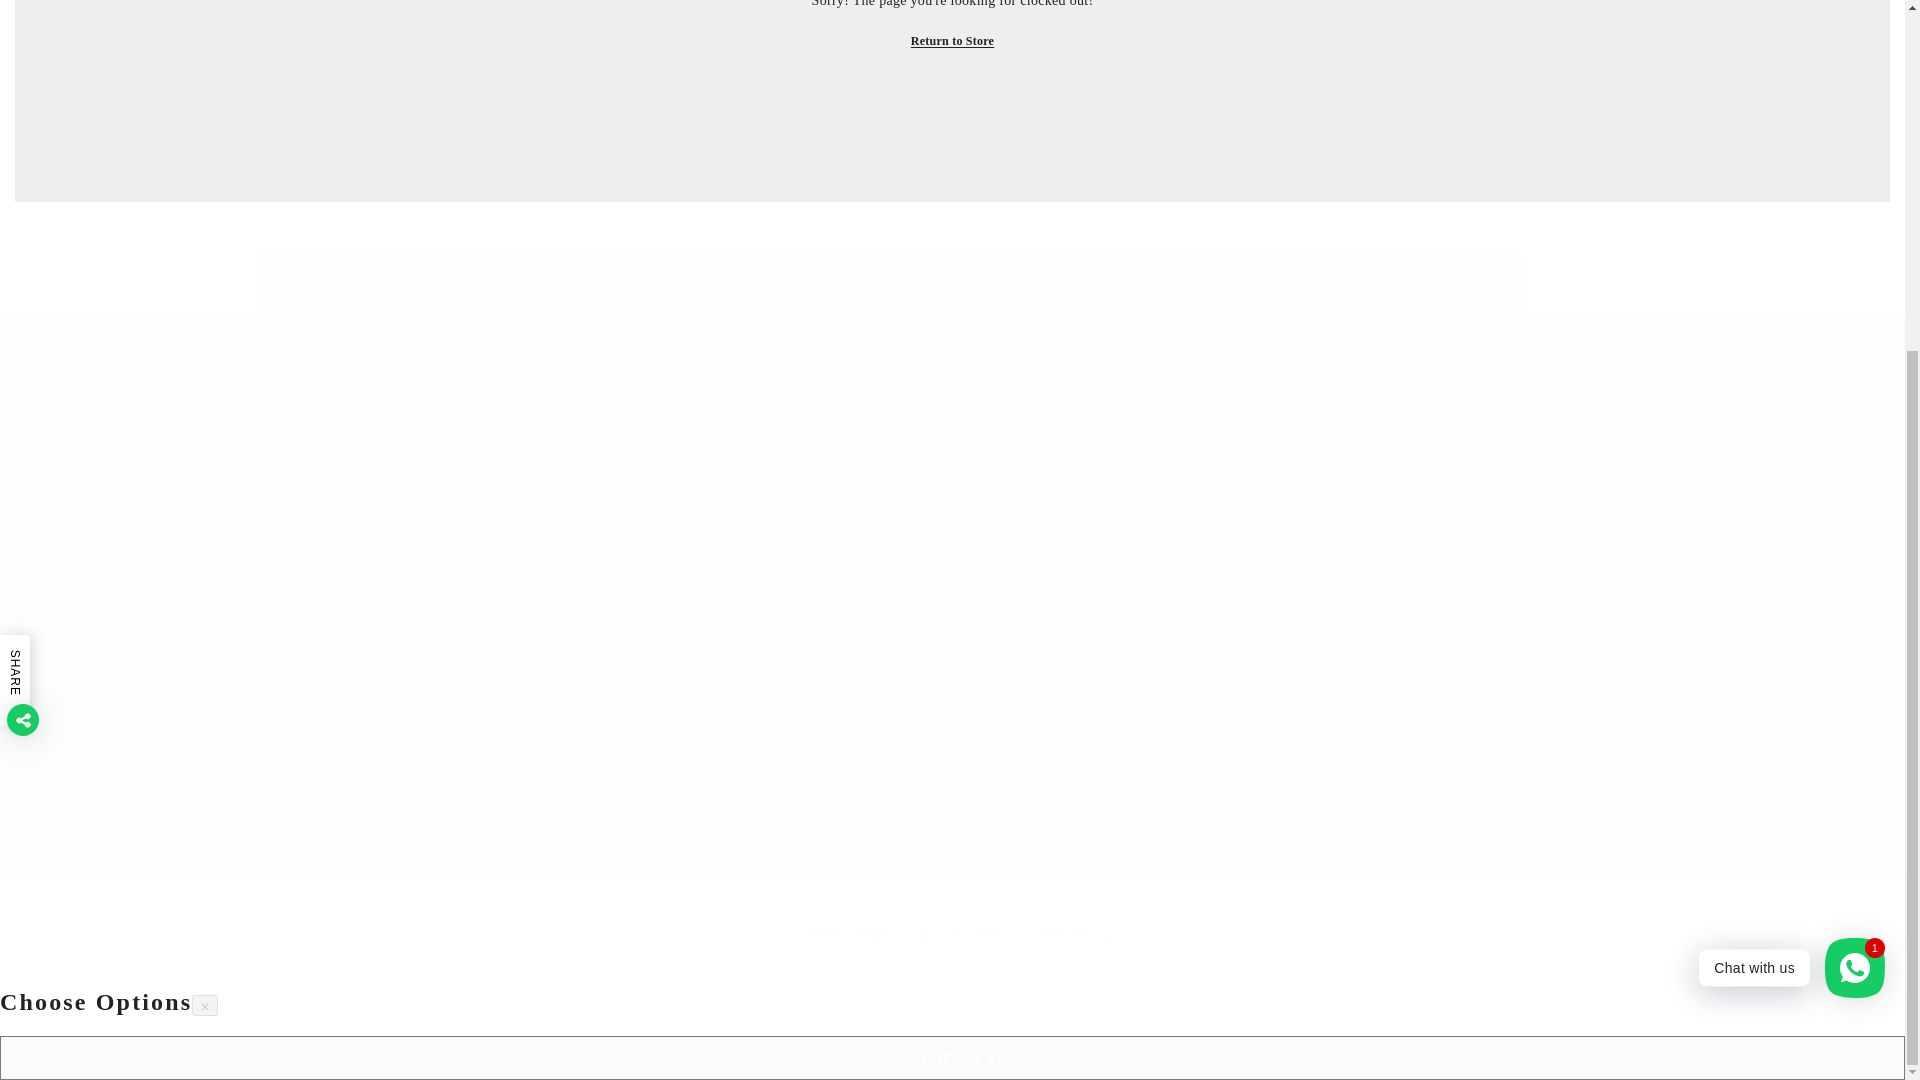  What do you see at coordinates (952, 302) in the screenshot?
I see `Secure Payment` at bounding box center [952, 302].